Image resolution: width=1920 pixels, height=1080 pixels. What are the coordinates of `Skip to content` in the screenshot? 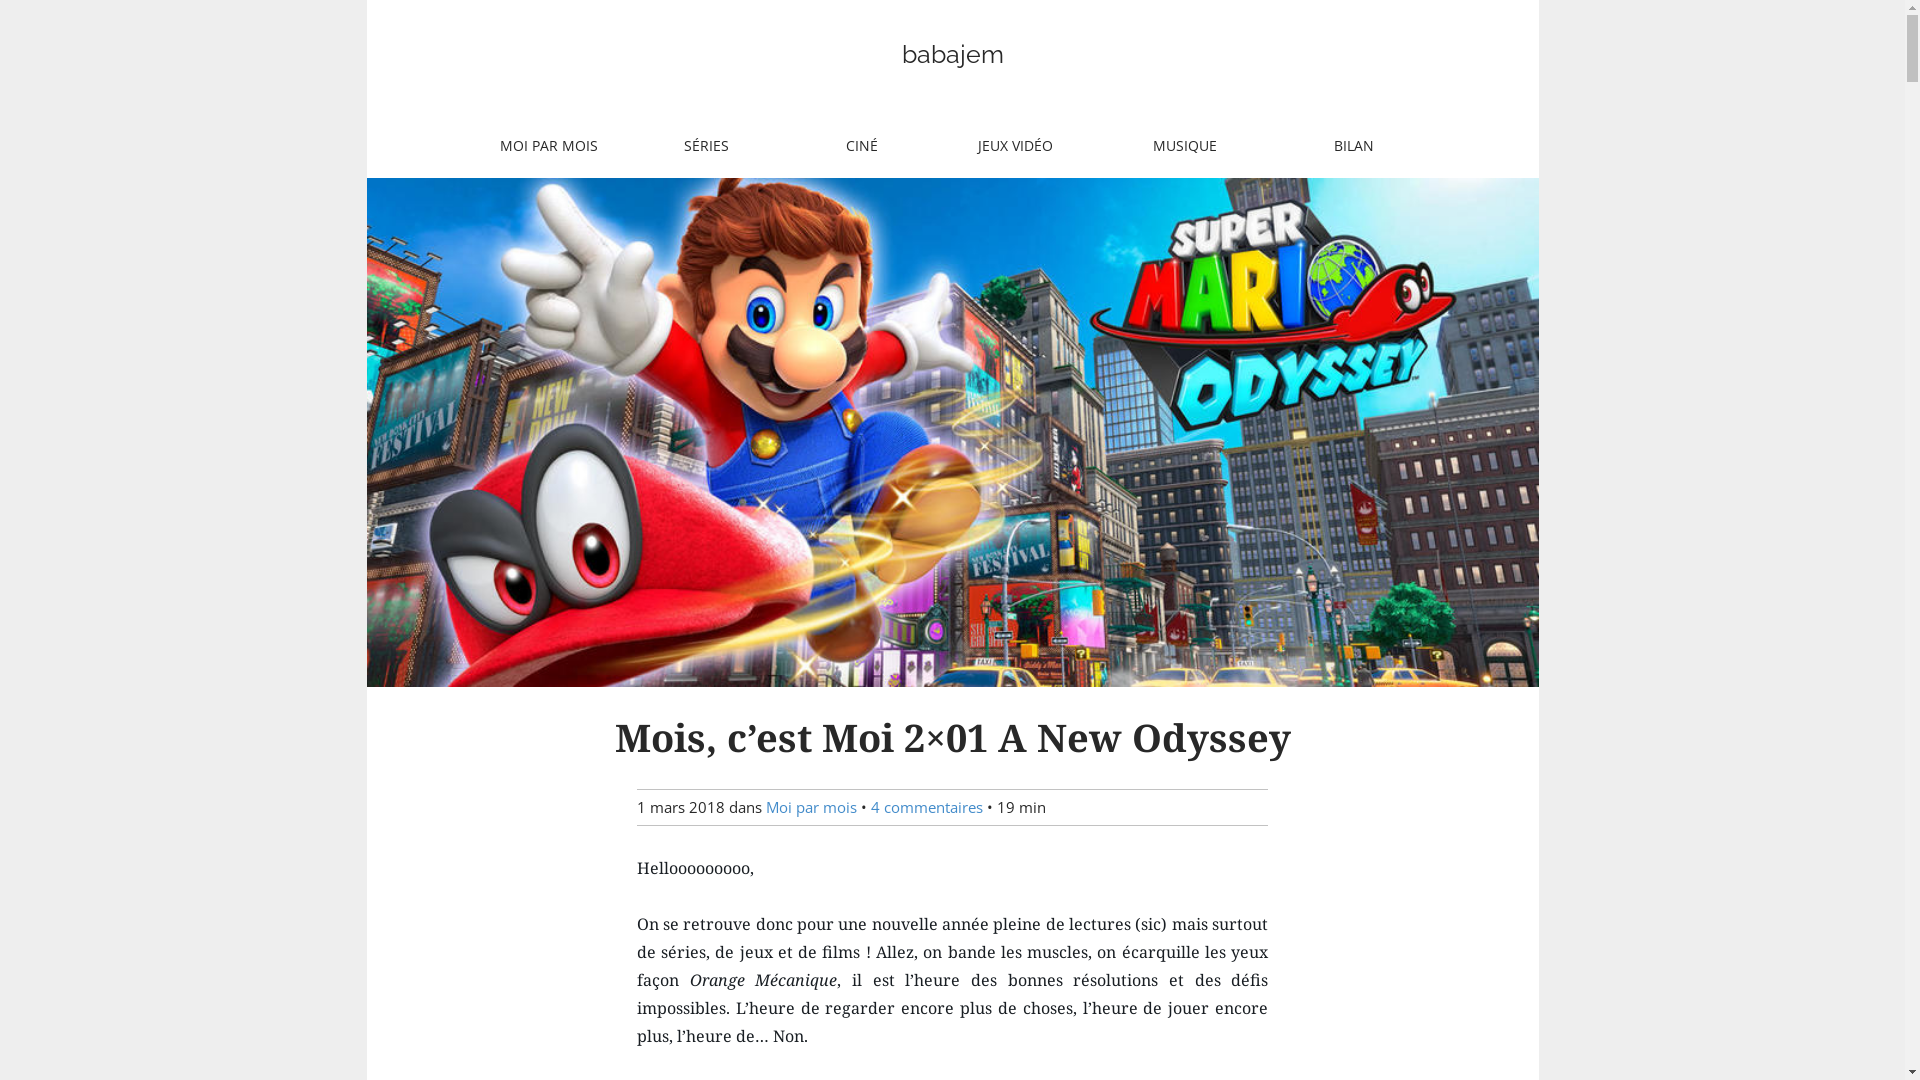 It's located at (472, 130).